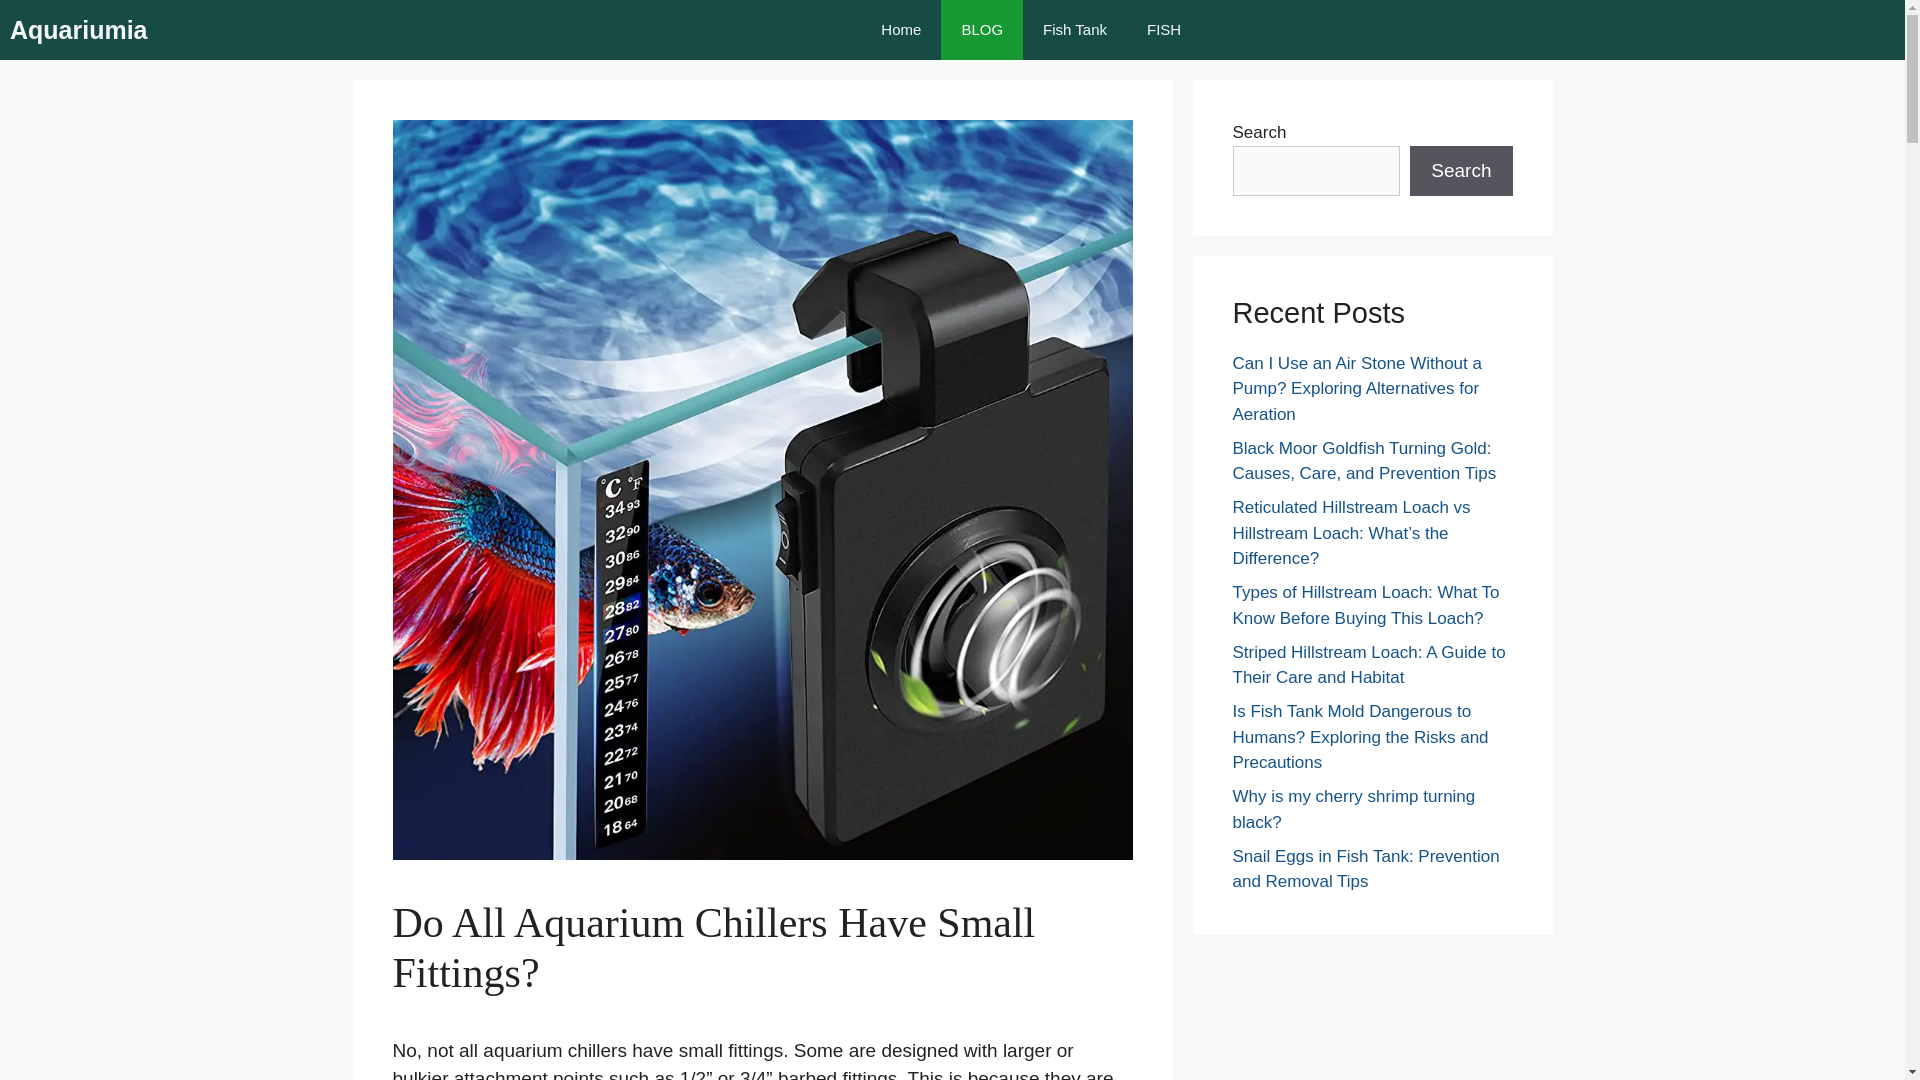 The image size is (1920, 1080). What do you see at coordinates (982, 30) in the screenshot?
I see `BLOG` at bounding box center [982, 30].